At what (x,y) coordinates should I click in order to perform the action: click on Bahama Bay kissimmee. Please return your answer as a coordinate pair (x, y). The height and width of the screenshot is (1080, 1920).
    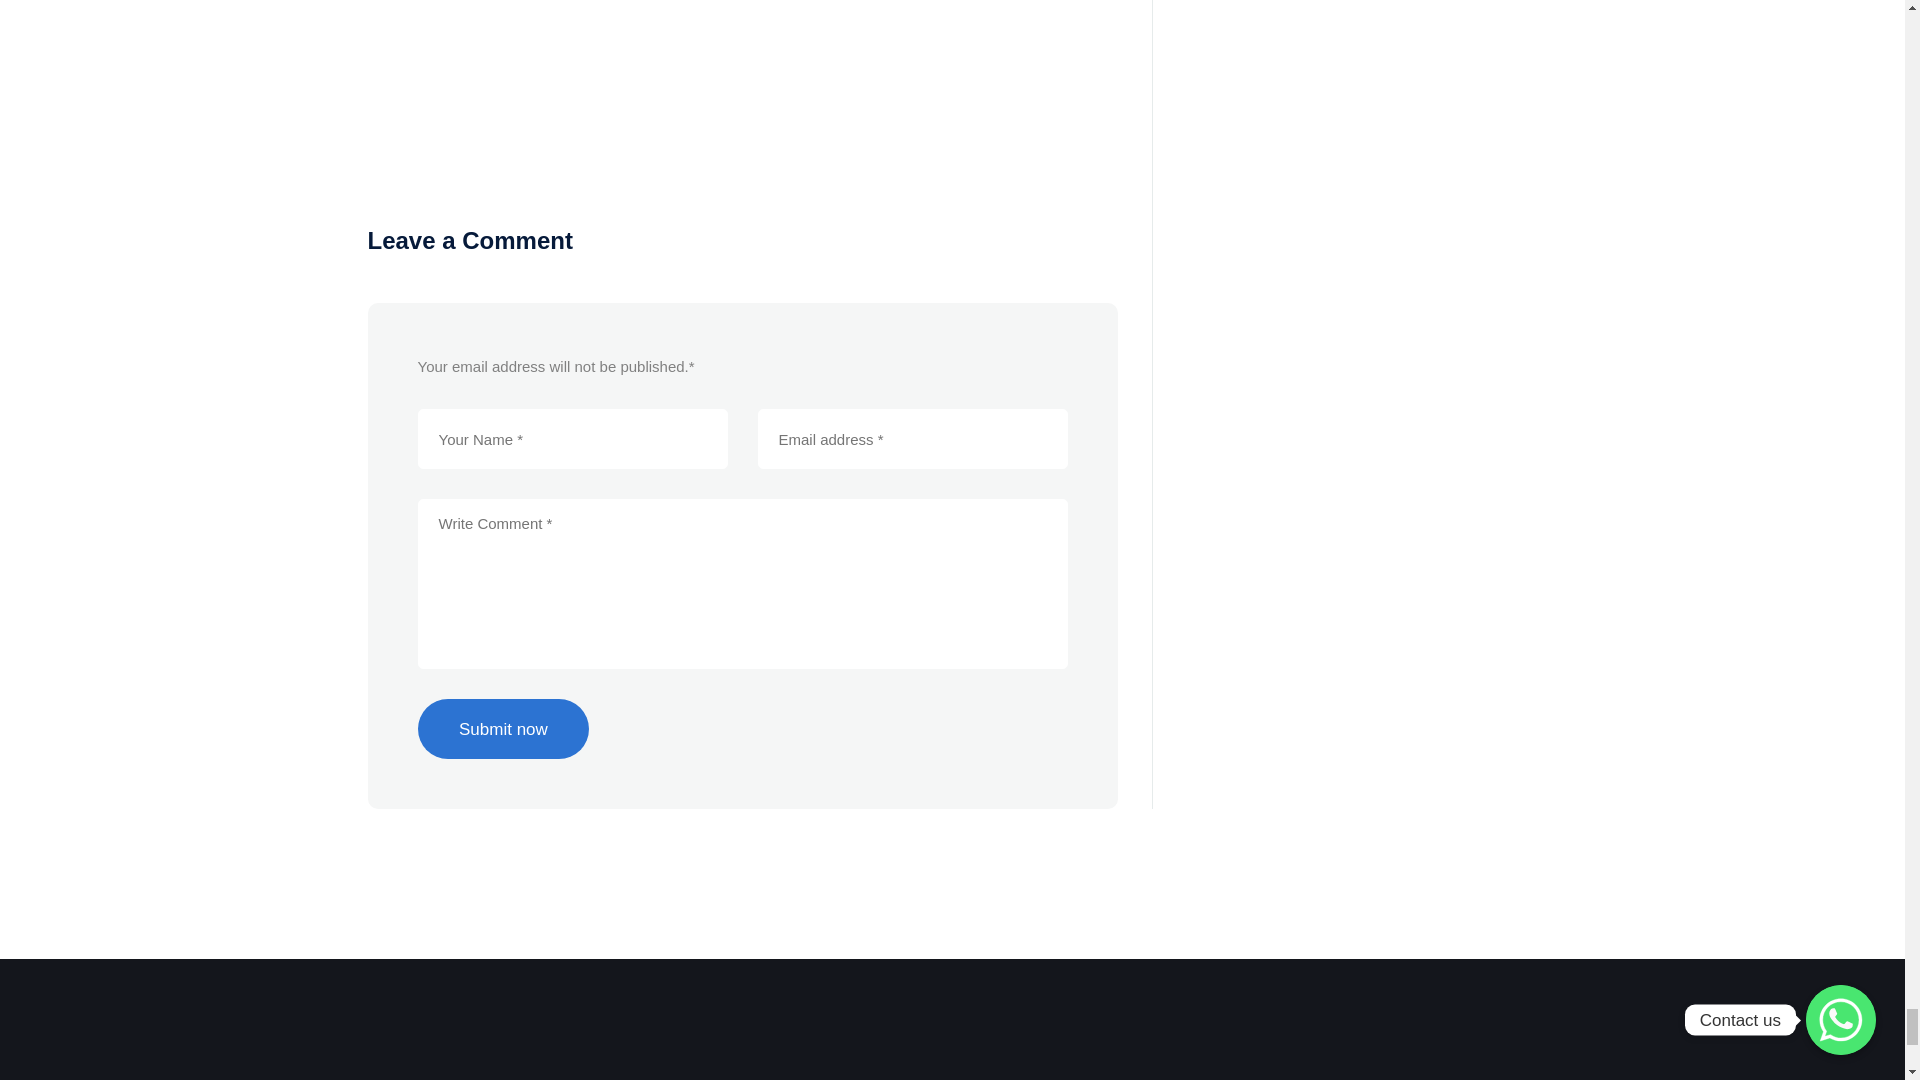
    Looking at the image, I should click on (742, 81).